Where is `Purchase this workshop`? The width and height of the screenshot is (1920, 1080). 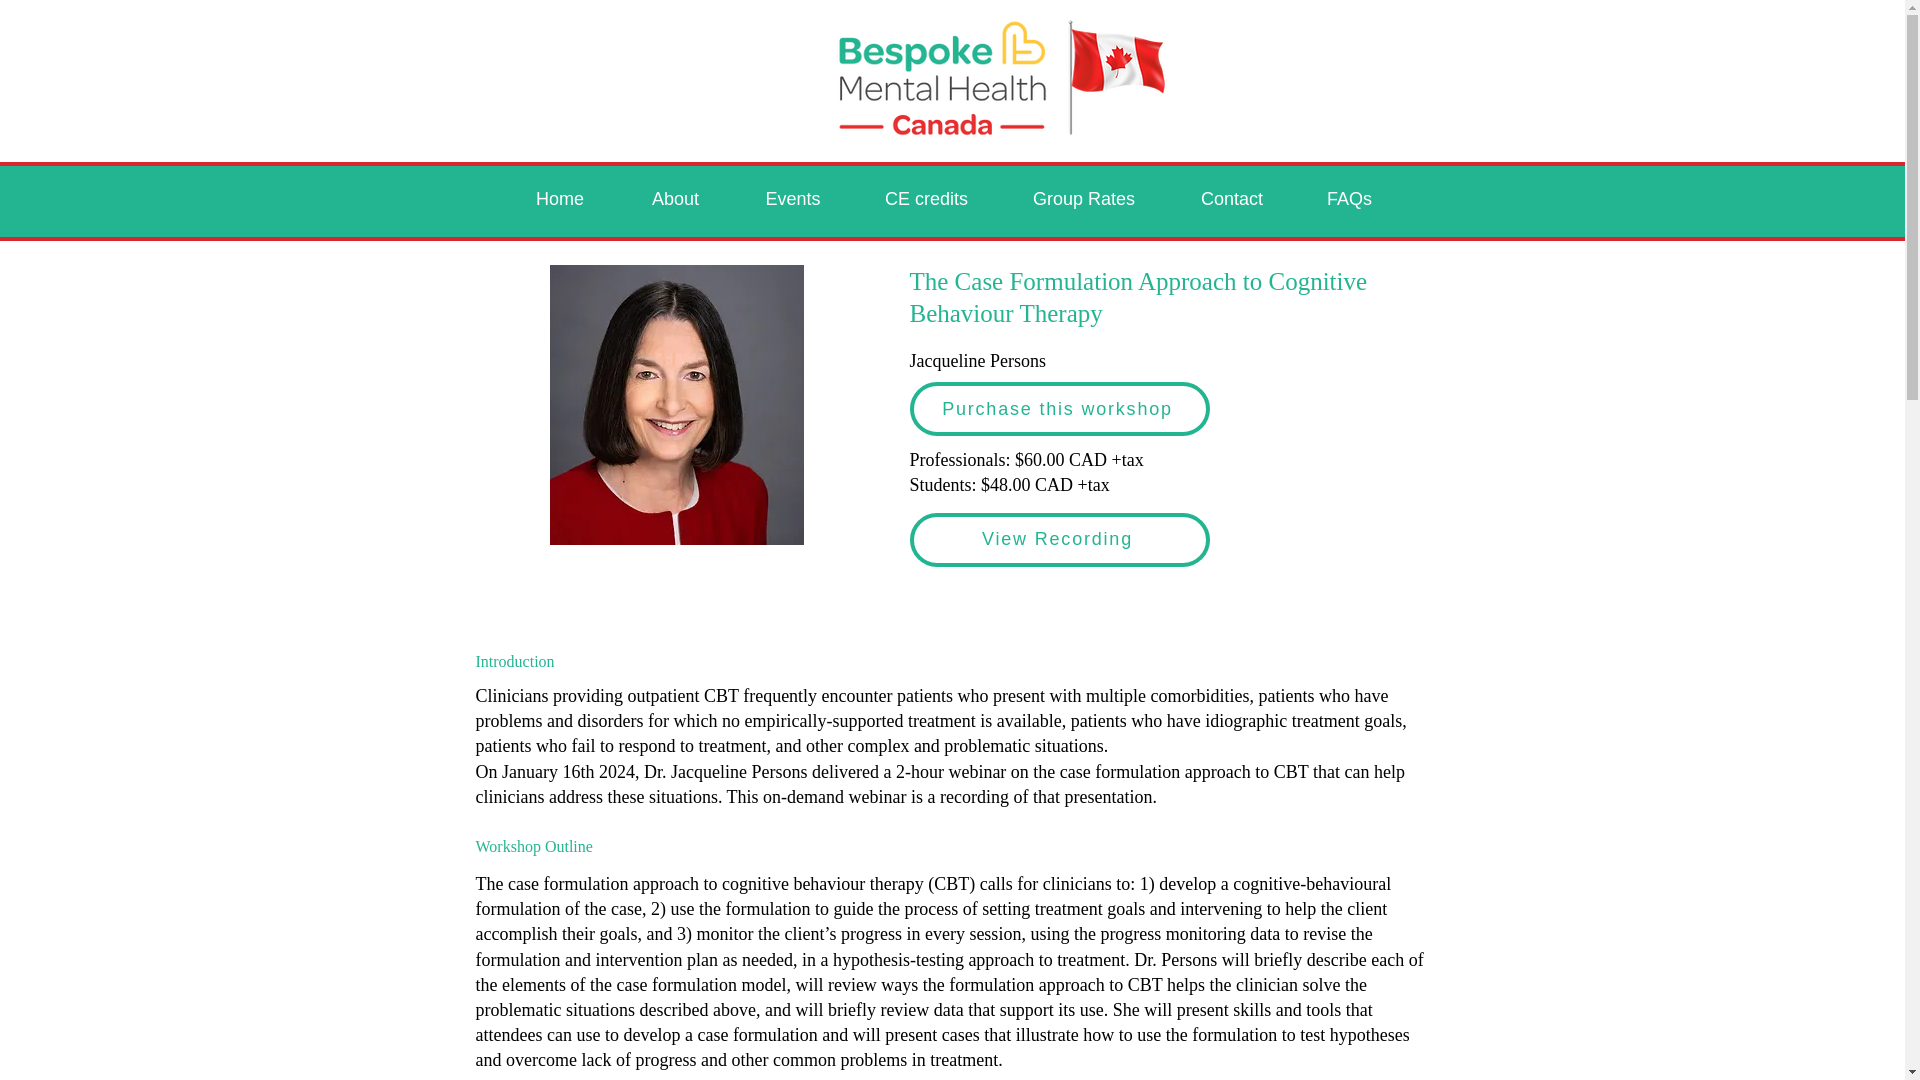 Purchase this workshop is located at coordinates (1060, 409).